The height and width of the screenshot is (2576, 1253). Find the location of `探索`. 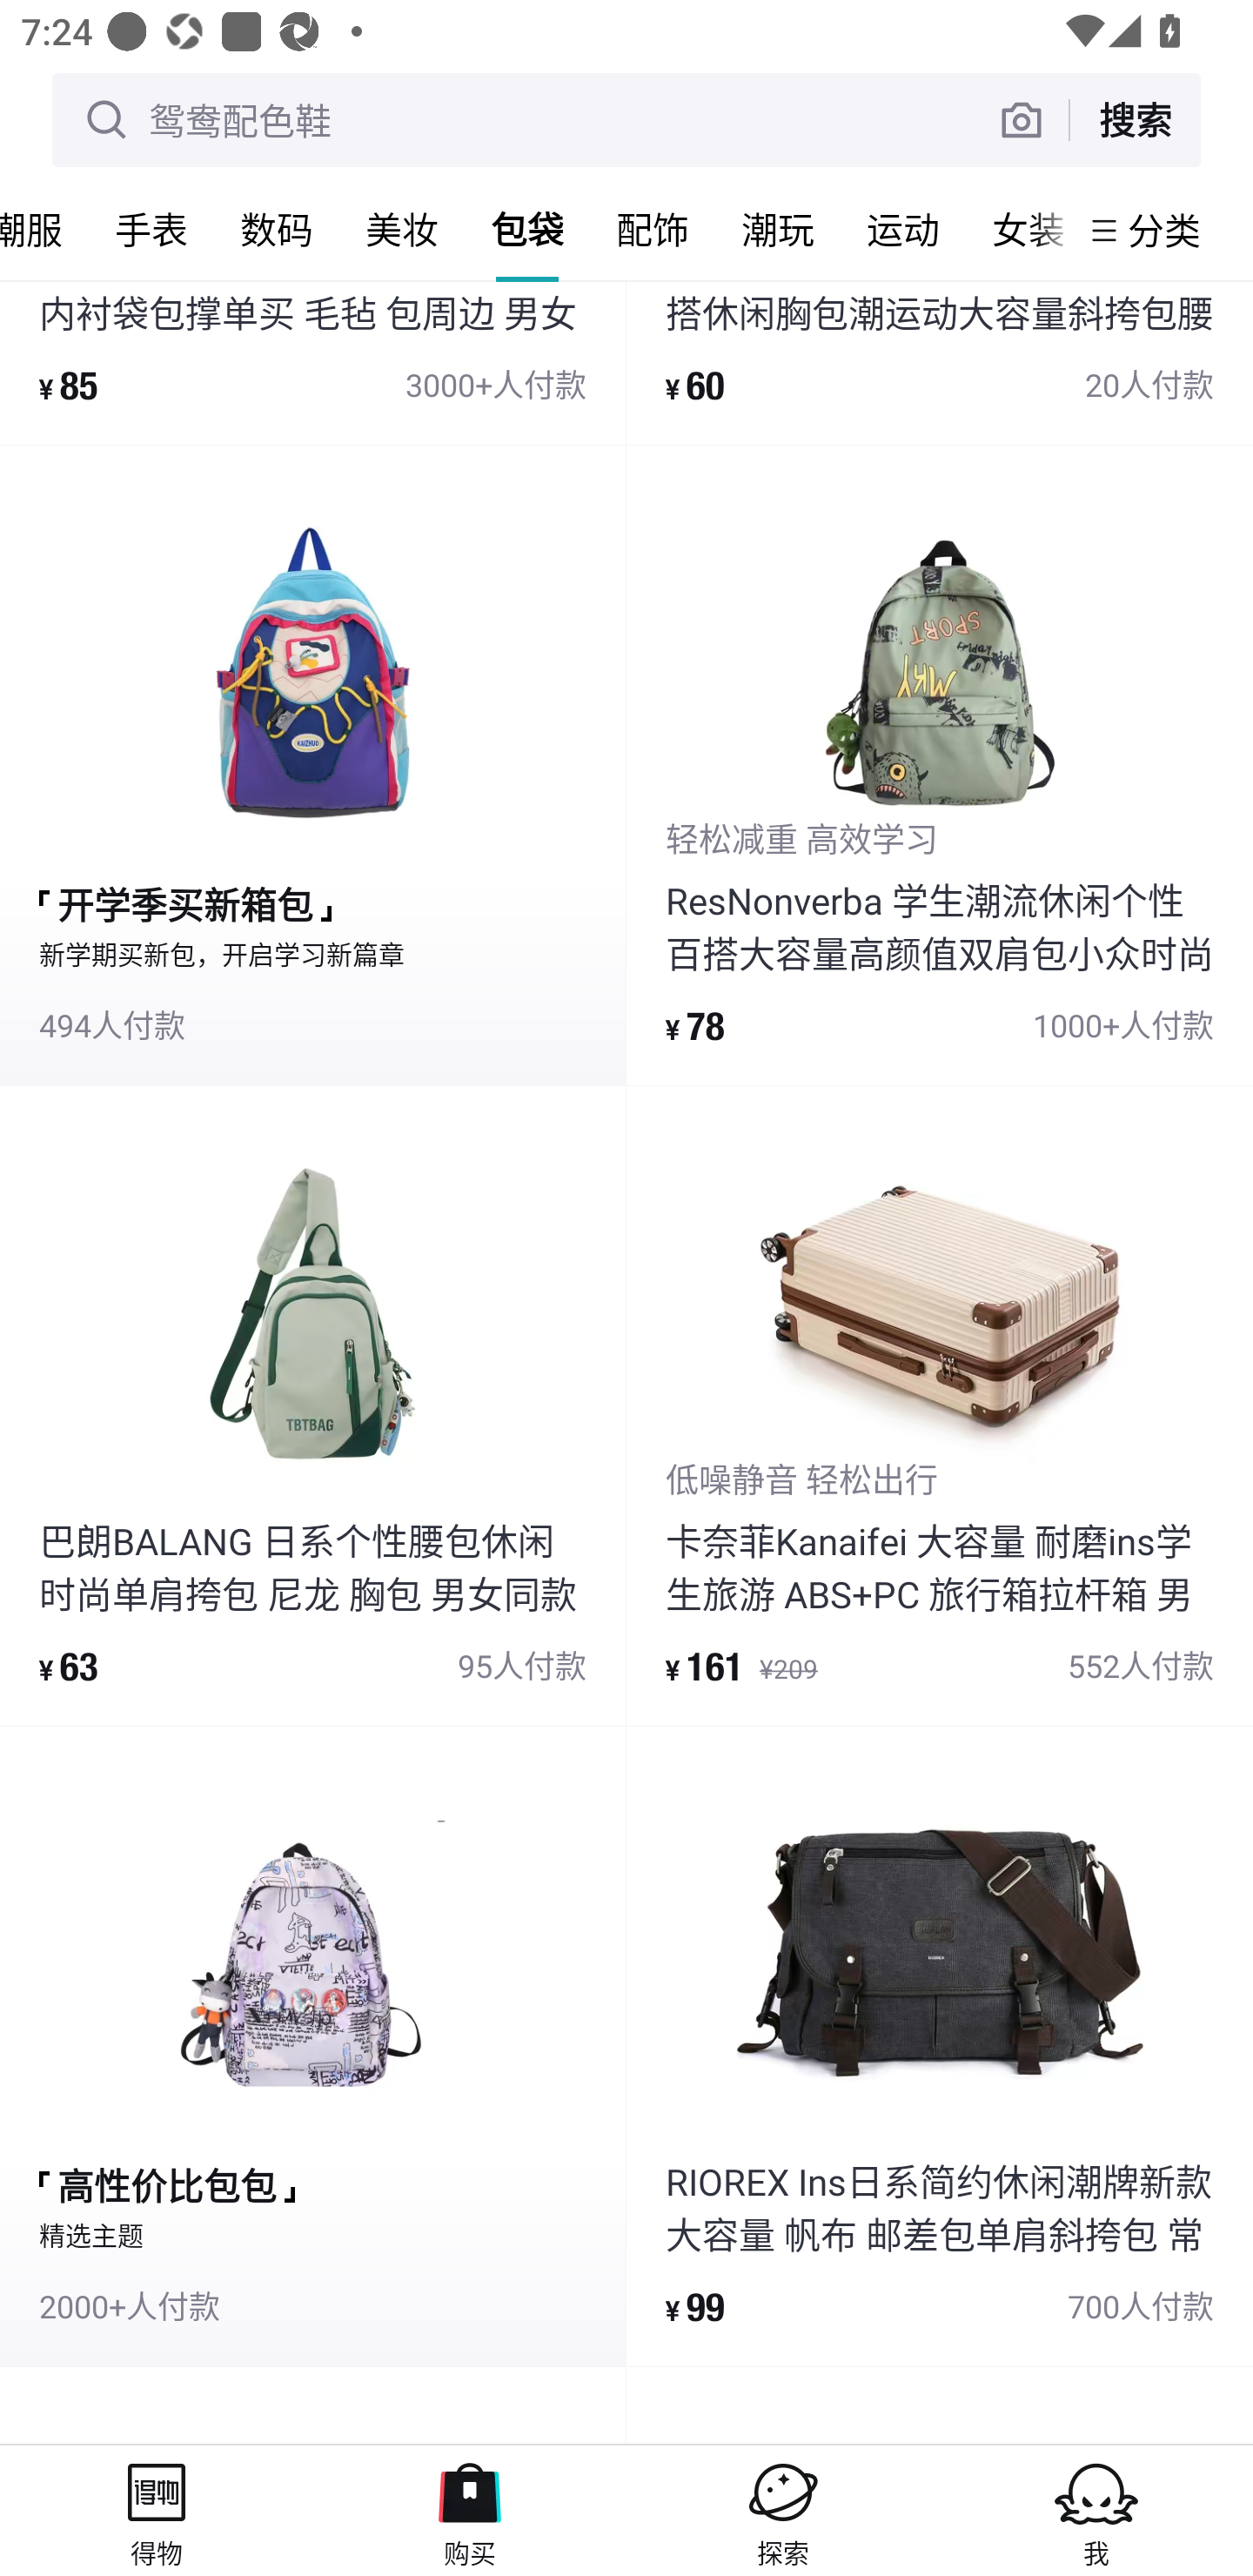

探索 is located at coordinates (783, 2510).